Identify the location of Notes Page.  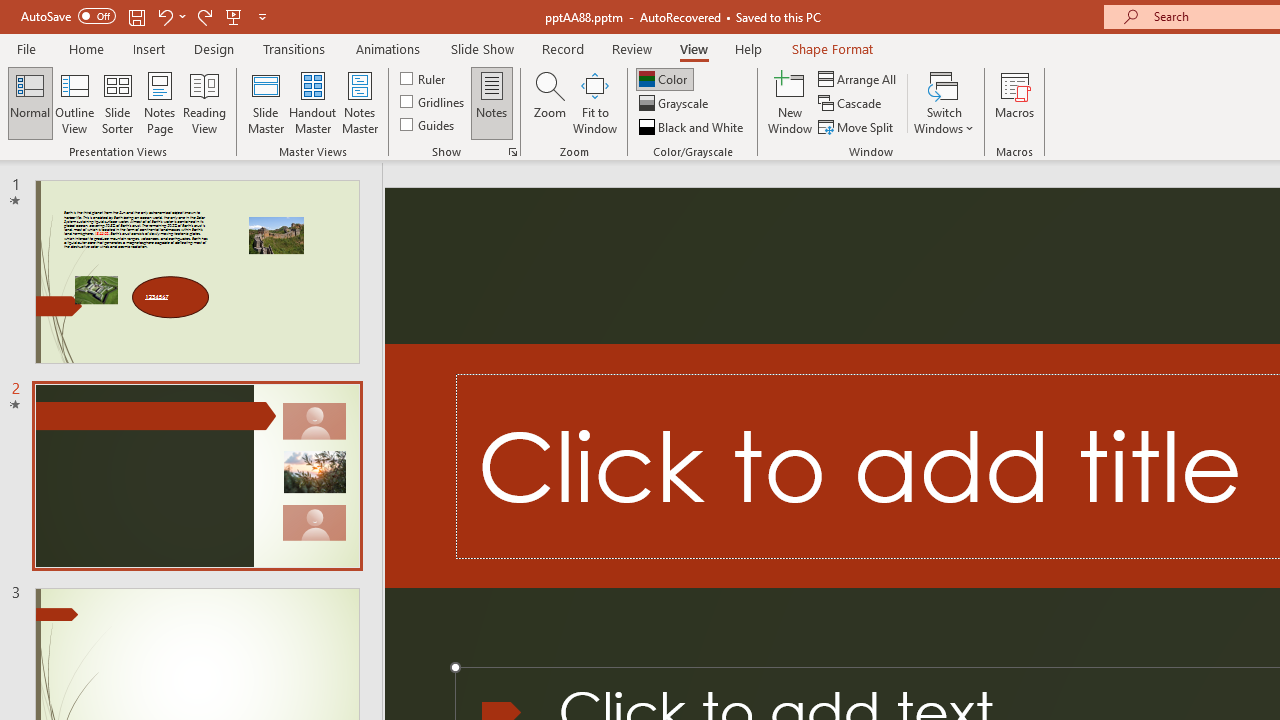
(160, 102).